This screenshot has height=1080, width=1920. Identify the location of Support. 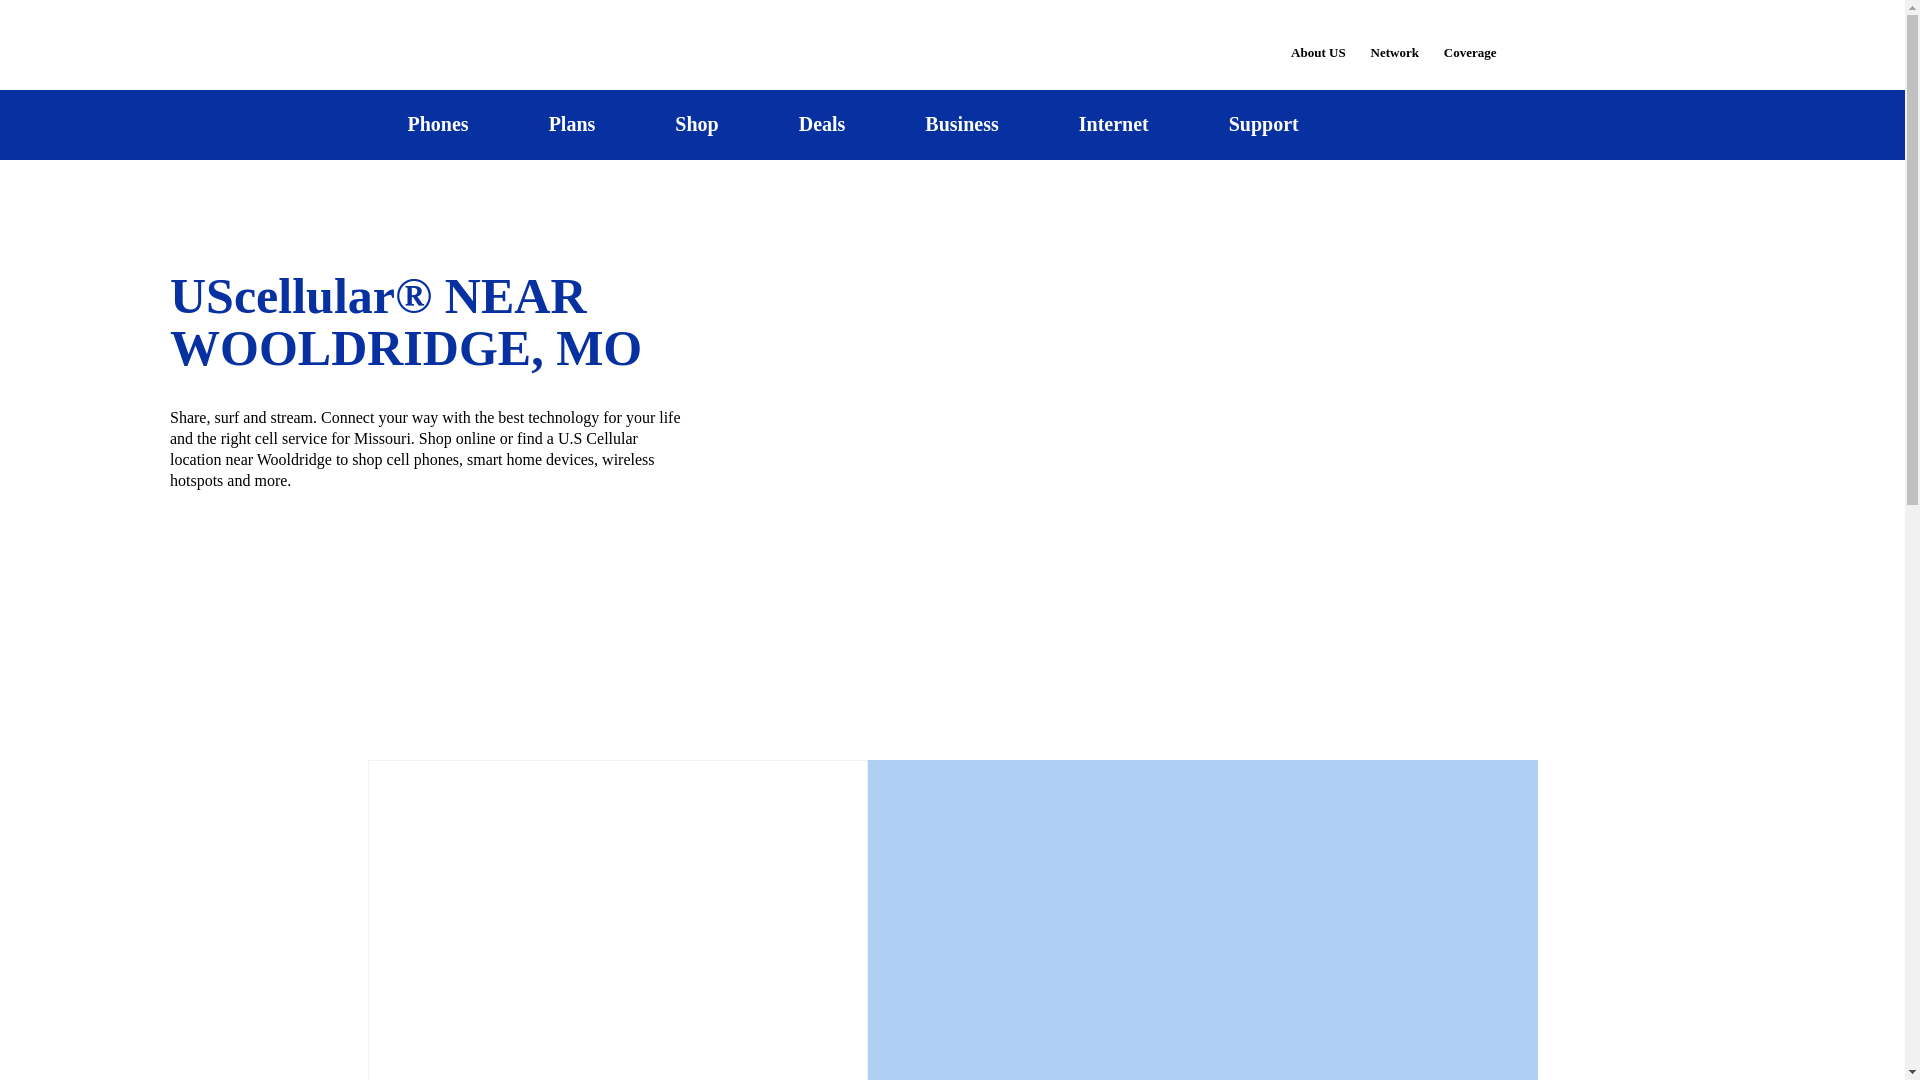
(1263, 124).